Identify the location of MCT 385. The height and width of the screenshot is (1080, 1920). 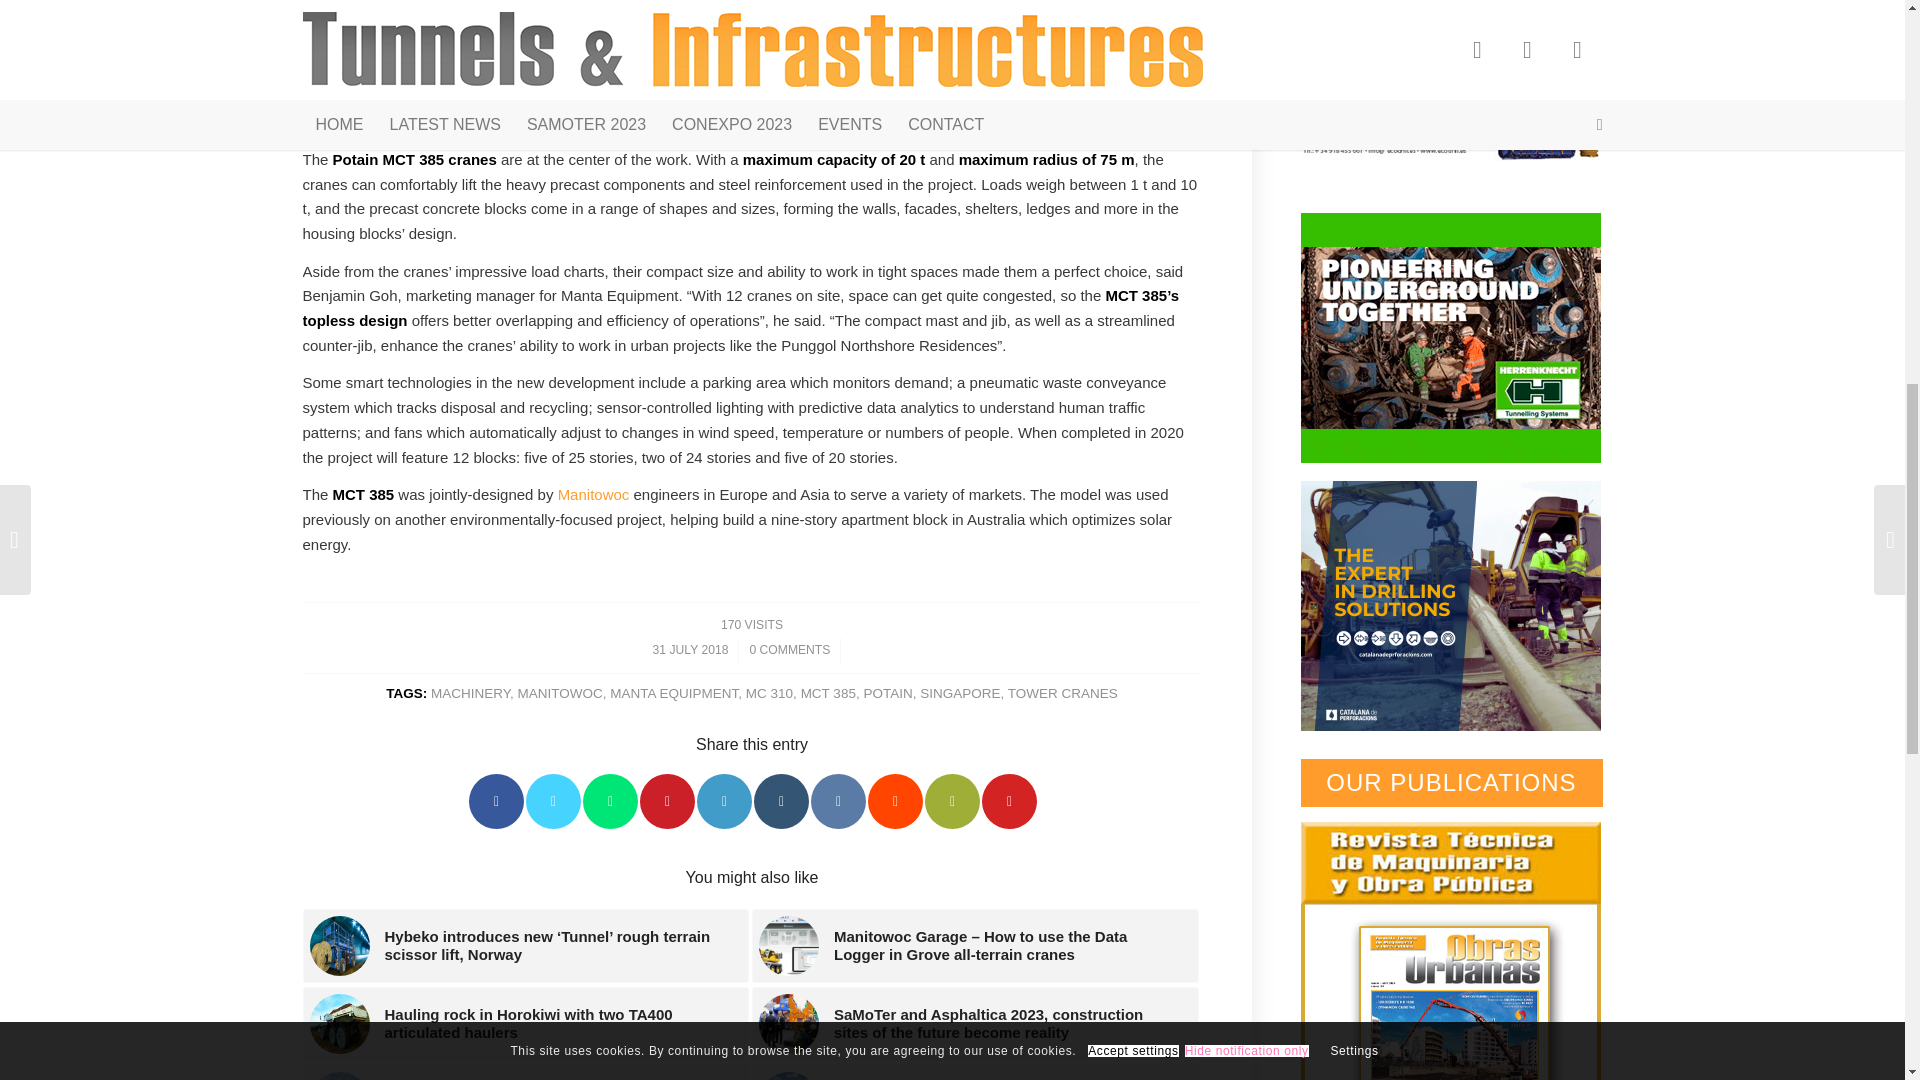
(828, 692).